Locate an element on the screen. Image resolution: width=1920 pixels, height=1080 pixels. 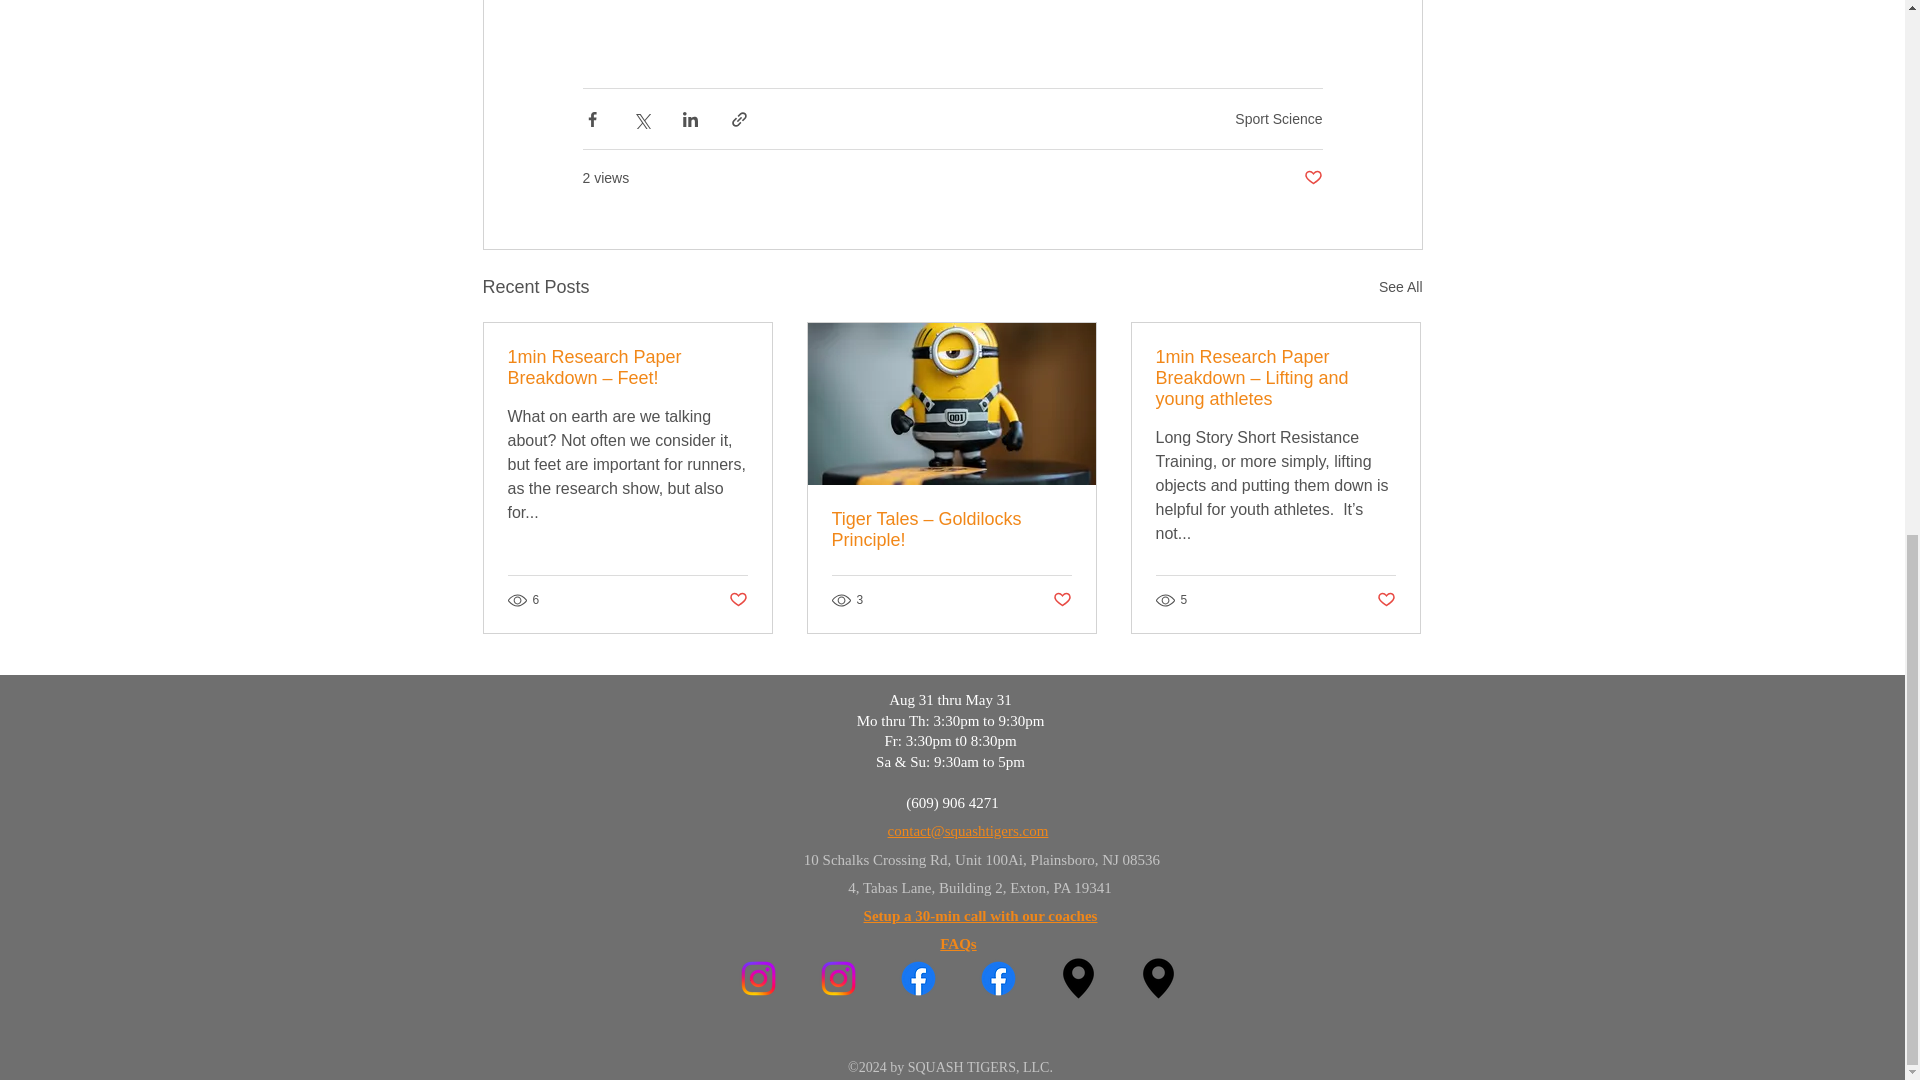
Post not marked as liked is located at coordinates (736, 600).